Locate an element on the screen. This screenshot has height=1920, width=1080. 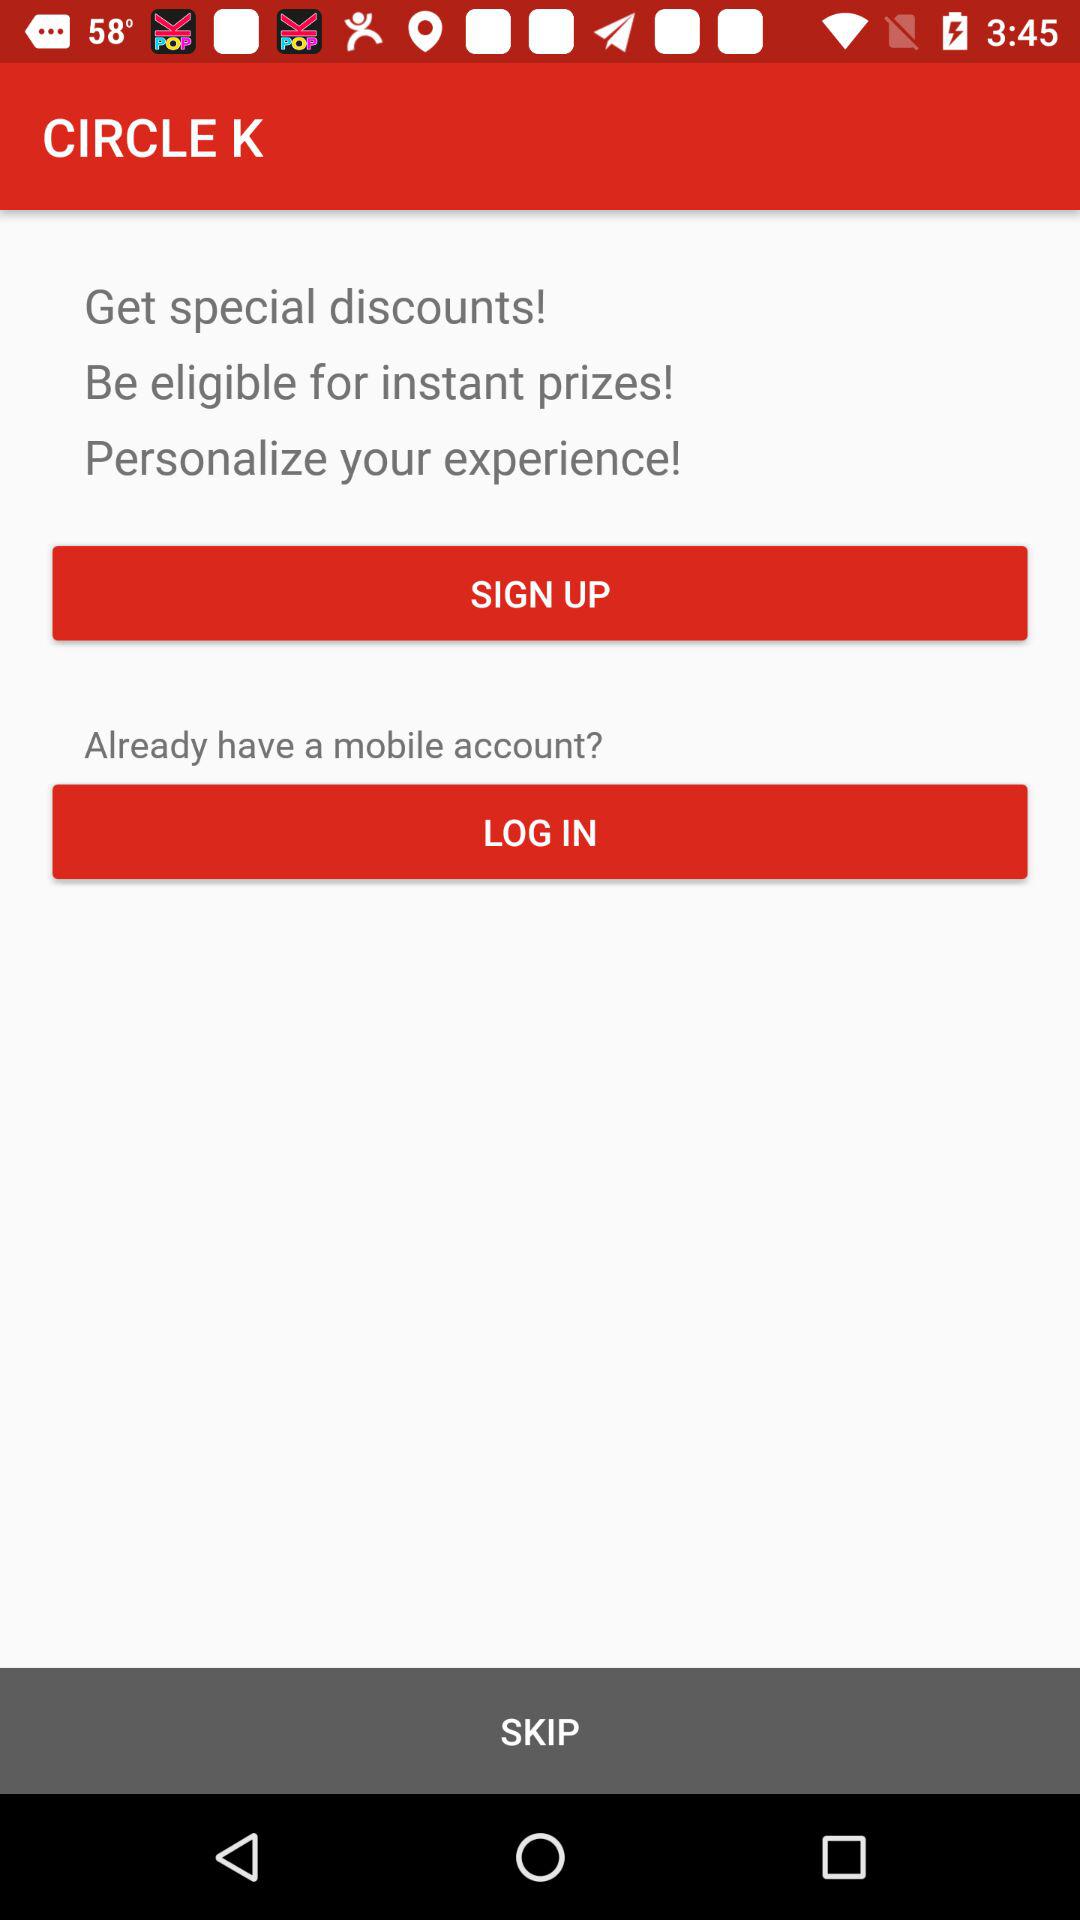
jump until the skip is located at coordinates (540, 1730).